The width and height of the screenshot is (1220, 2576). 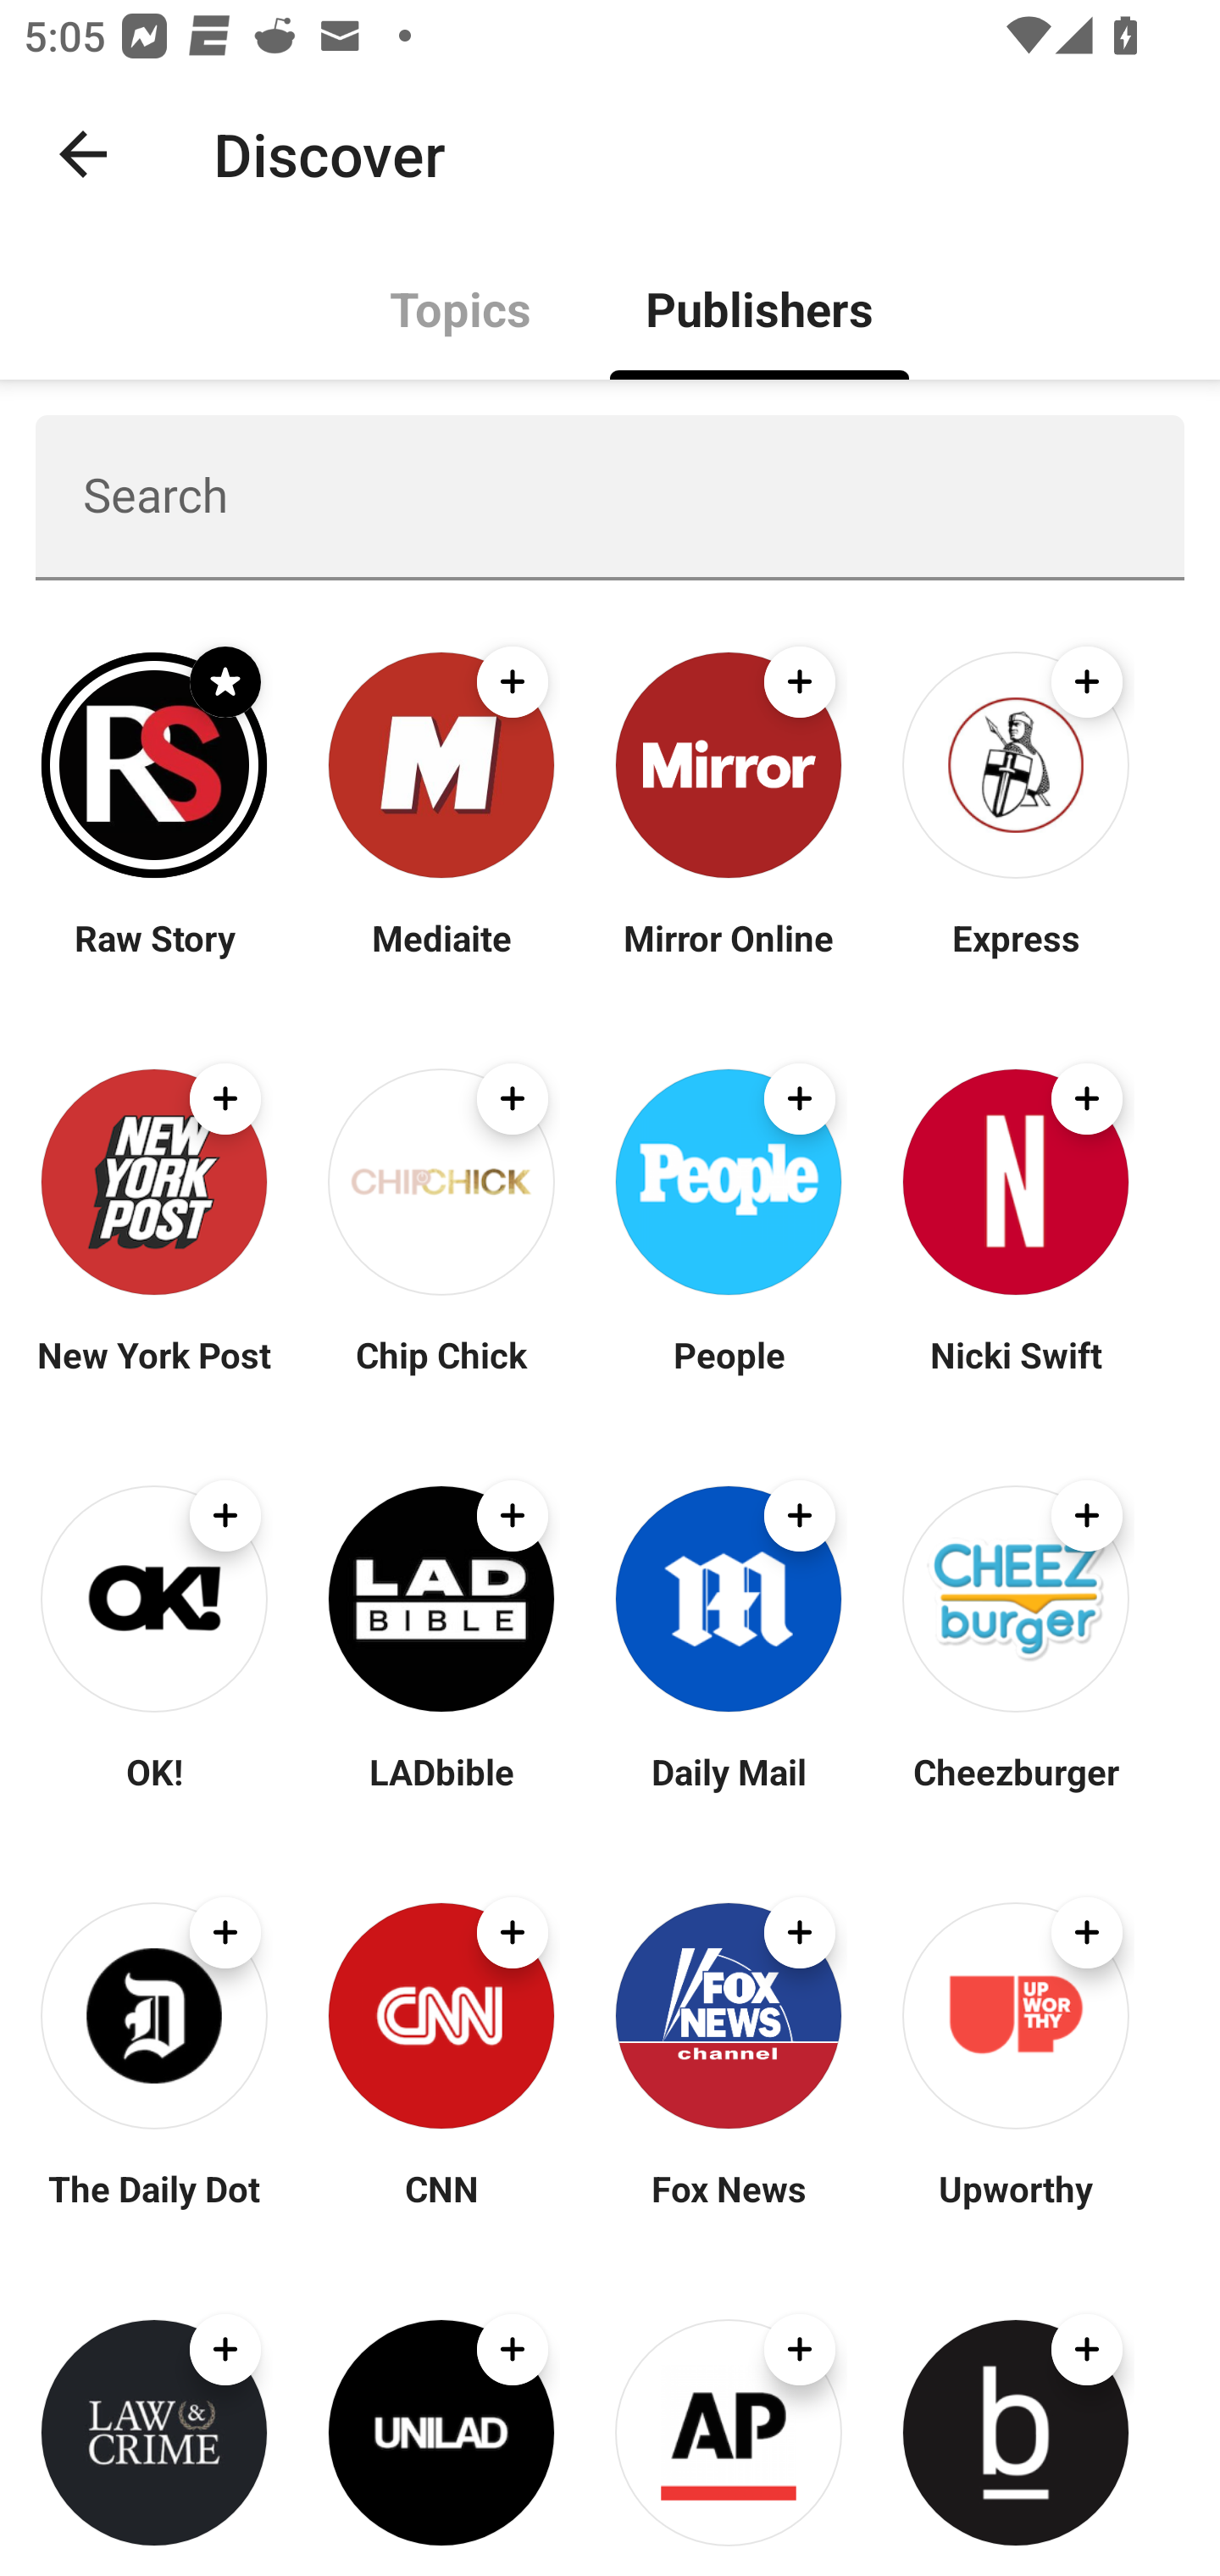 What do you see at coordinates (729, 2208) in the screenshot?
I see `Fox News` at bounding box center [729, 2208].